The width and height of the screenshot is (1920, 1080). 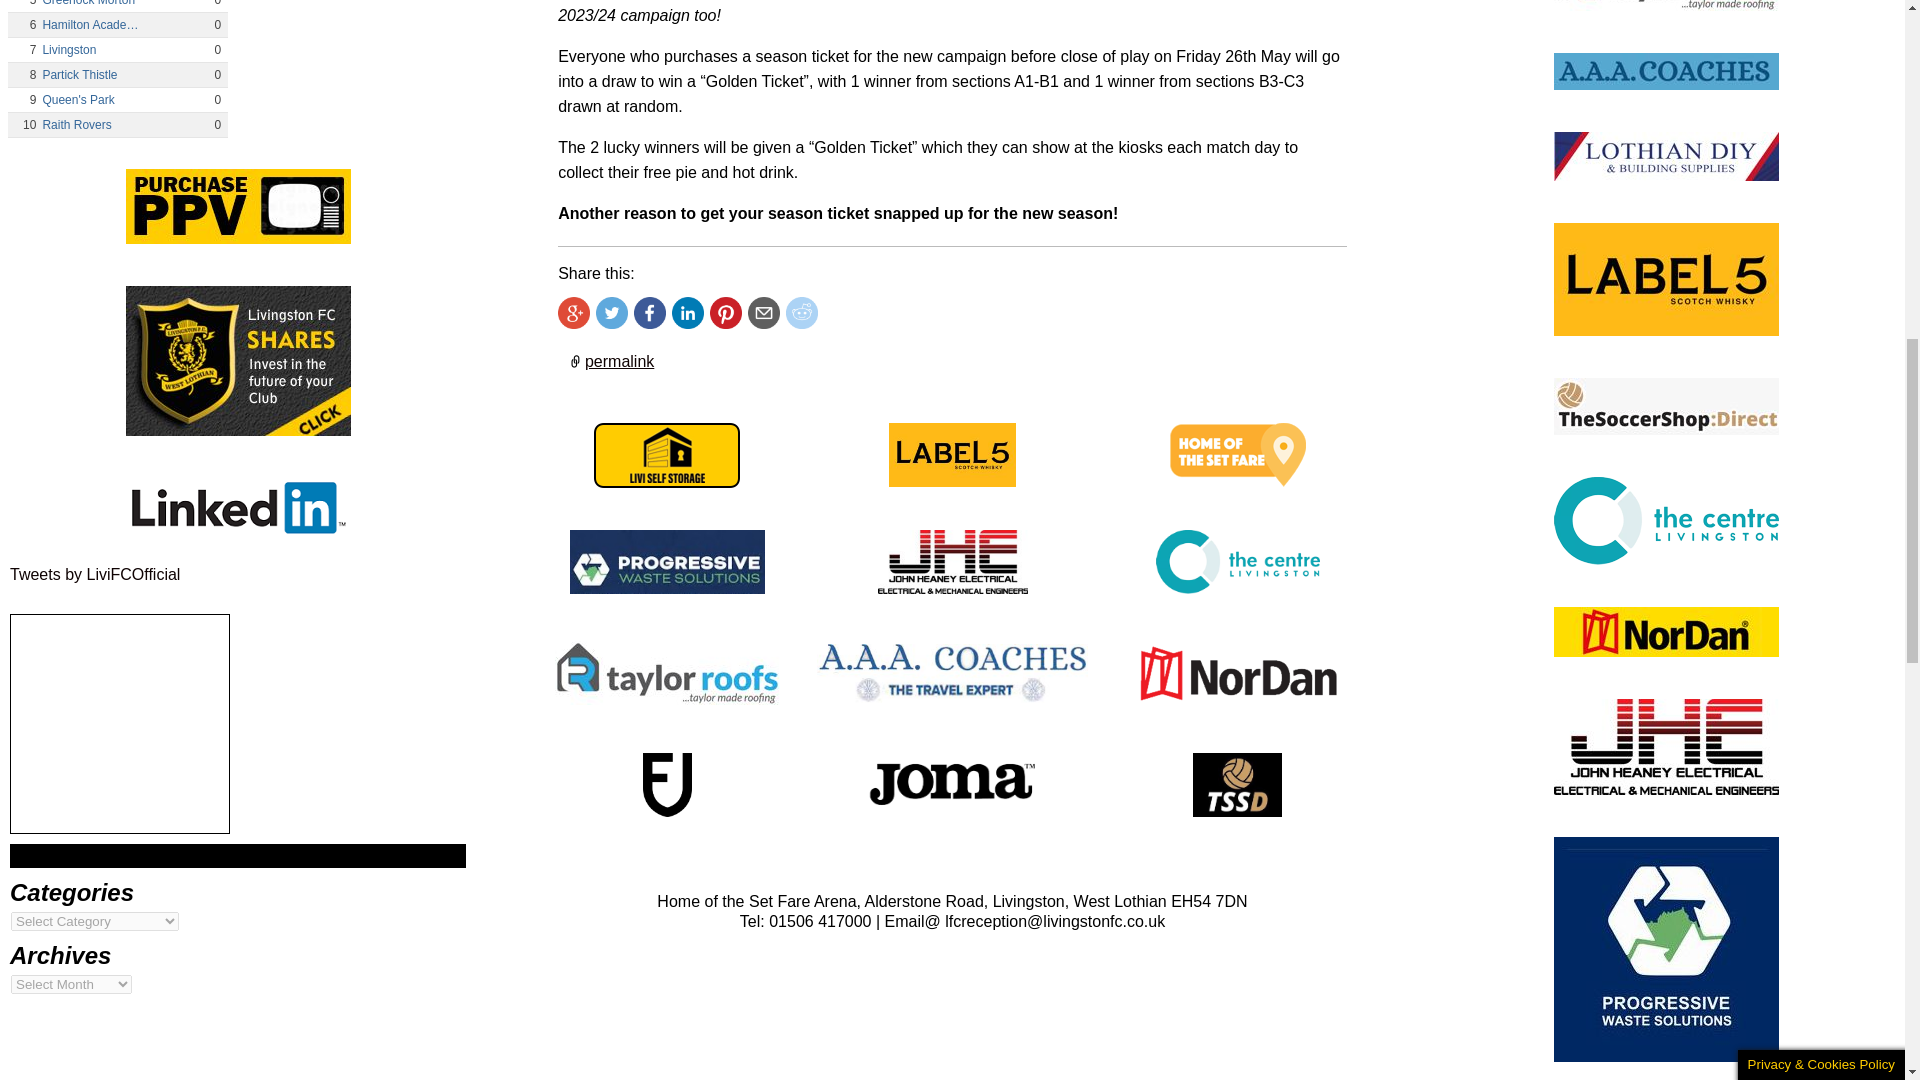 What do you see at coordinates (611, 313) in the screenshot?
I see `Click to share on Twitter` at bounding box center [611, 313].